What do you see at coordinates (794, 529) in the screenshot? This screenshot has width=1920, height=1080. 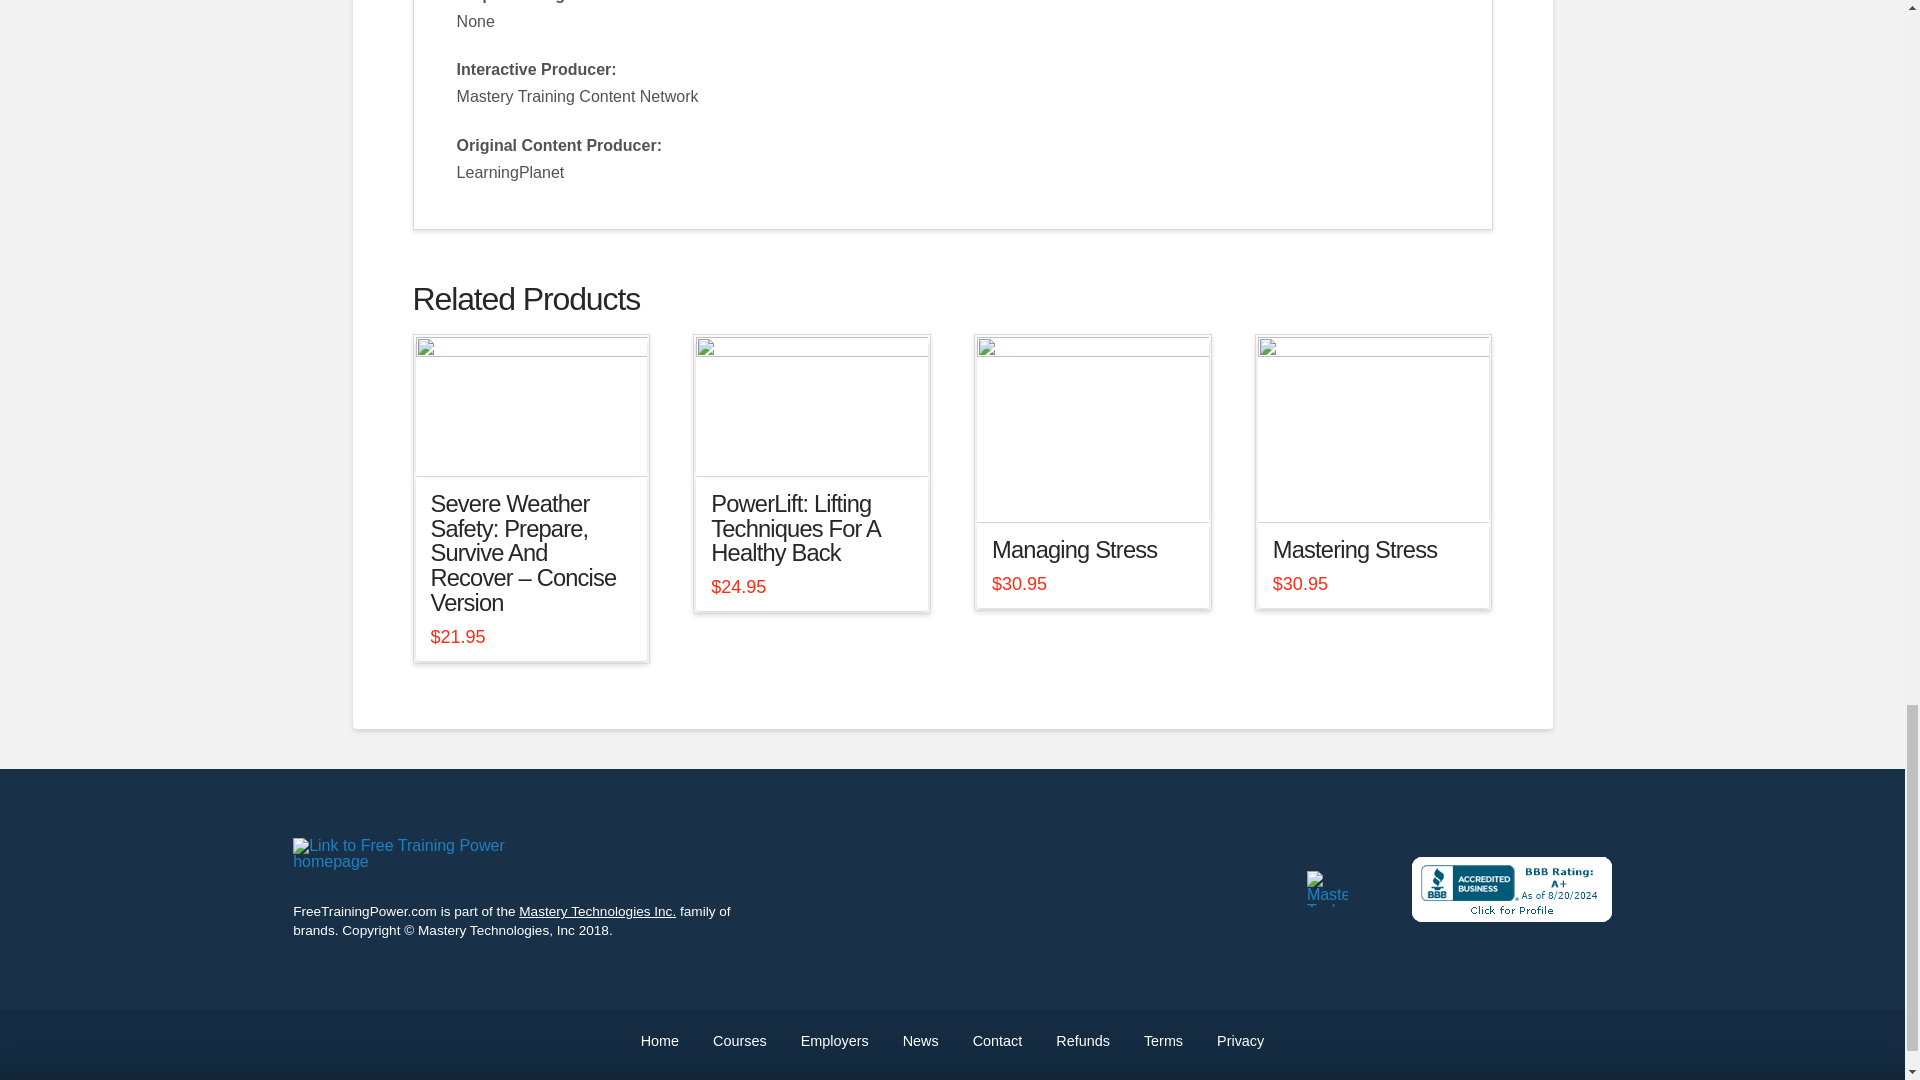 I see `PowerLift: Lifting Techniques For A Healthy Back` at bounding box center [794, 529].